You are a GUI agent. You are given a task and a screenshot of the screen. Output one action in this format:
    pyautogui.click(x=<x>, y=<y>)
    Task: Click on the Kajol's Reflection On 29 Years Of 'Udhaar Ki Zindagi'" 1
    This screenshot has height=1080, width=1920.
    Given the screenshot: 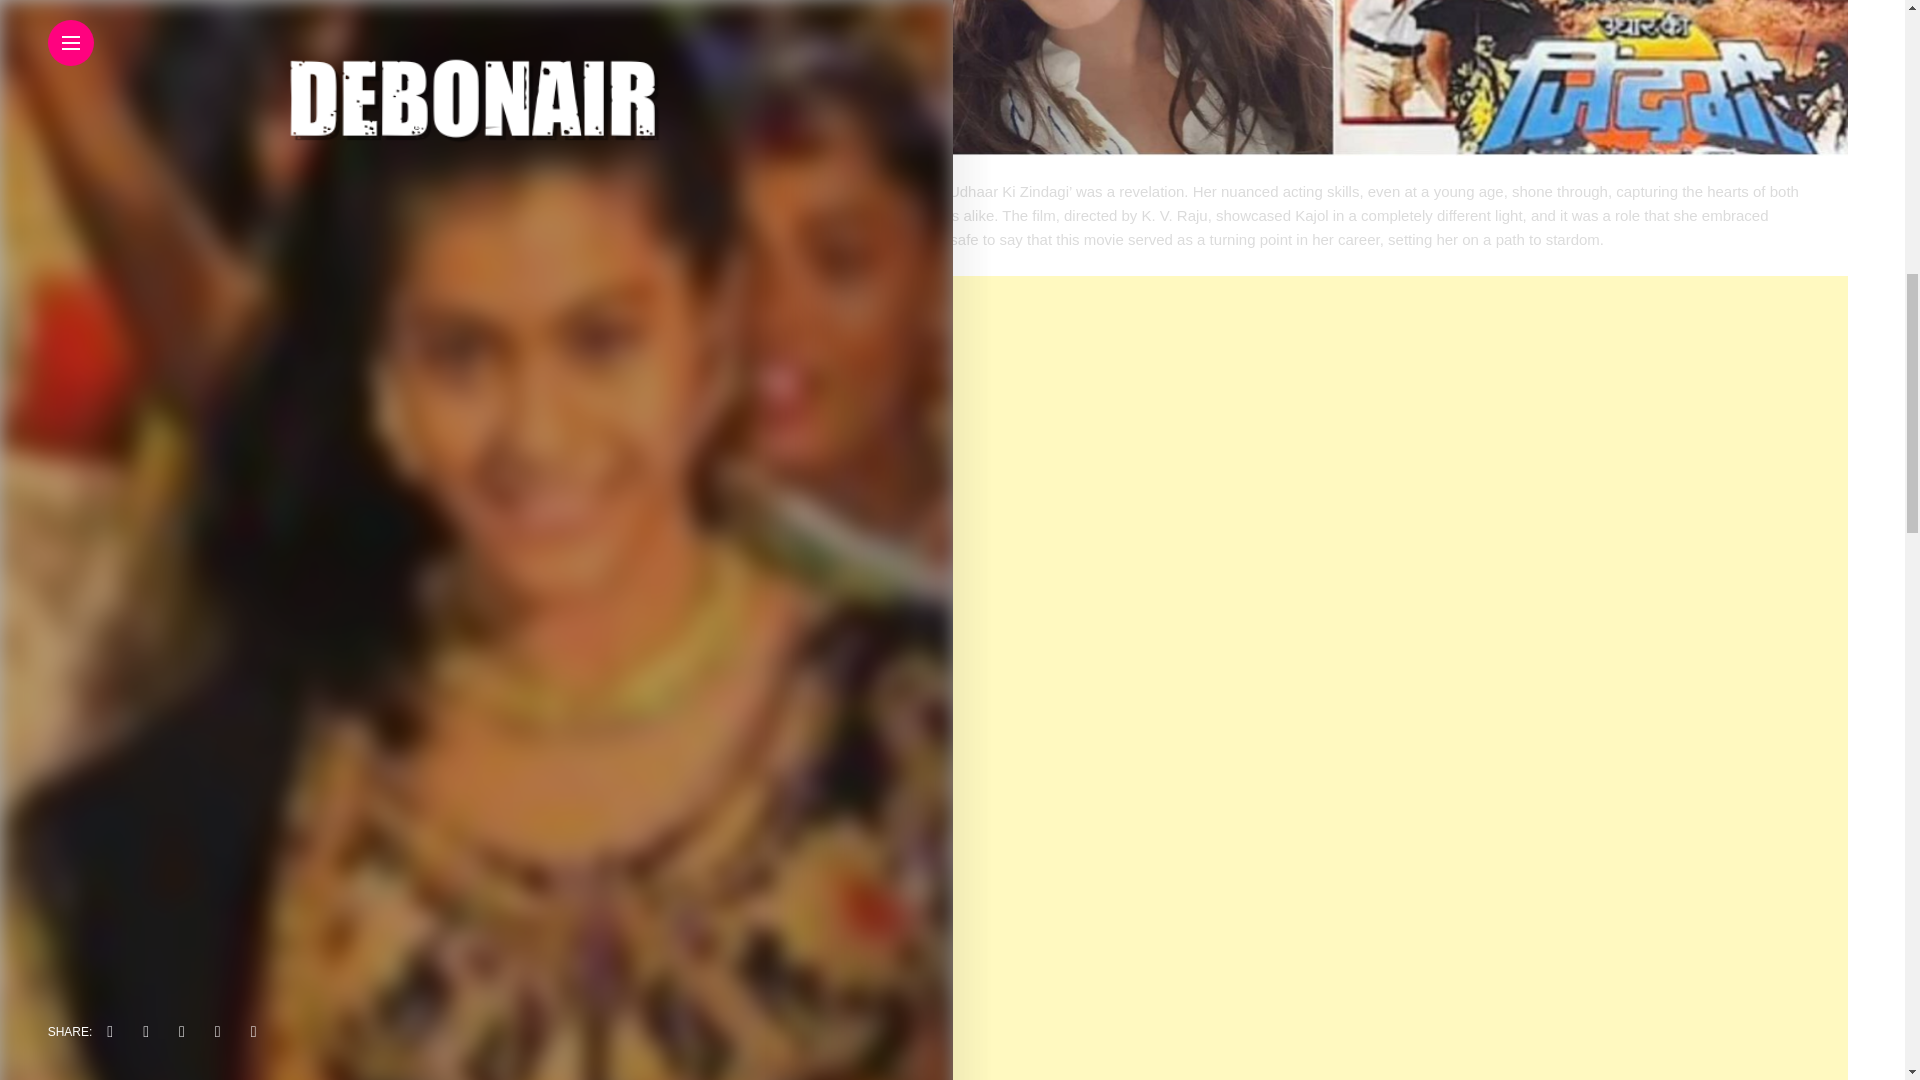 What is the action you would take?
    pyautogui.click(x=1333, y=78)
    